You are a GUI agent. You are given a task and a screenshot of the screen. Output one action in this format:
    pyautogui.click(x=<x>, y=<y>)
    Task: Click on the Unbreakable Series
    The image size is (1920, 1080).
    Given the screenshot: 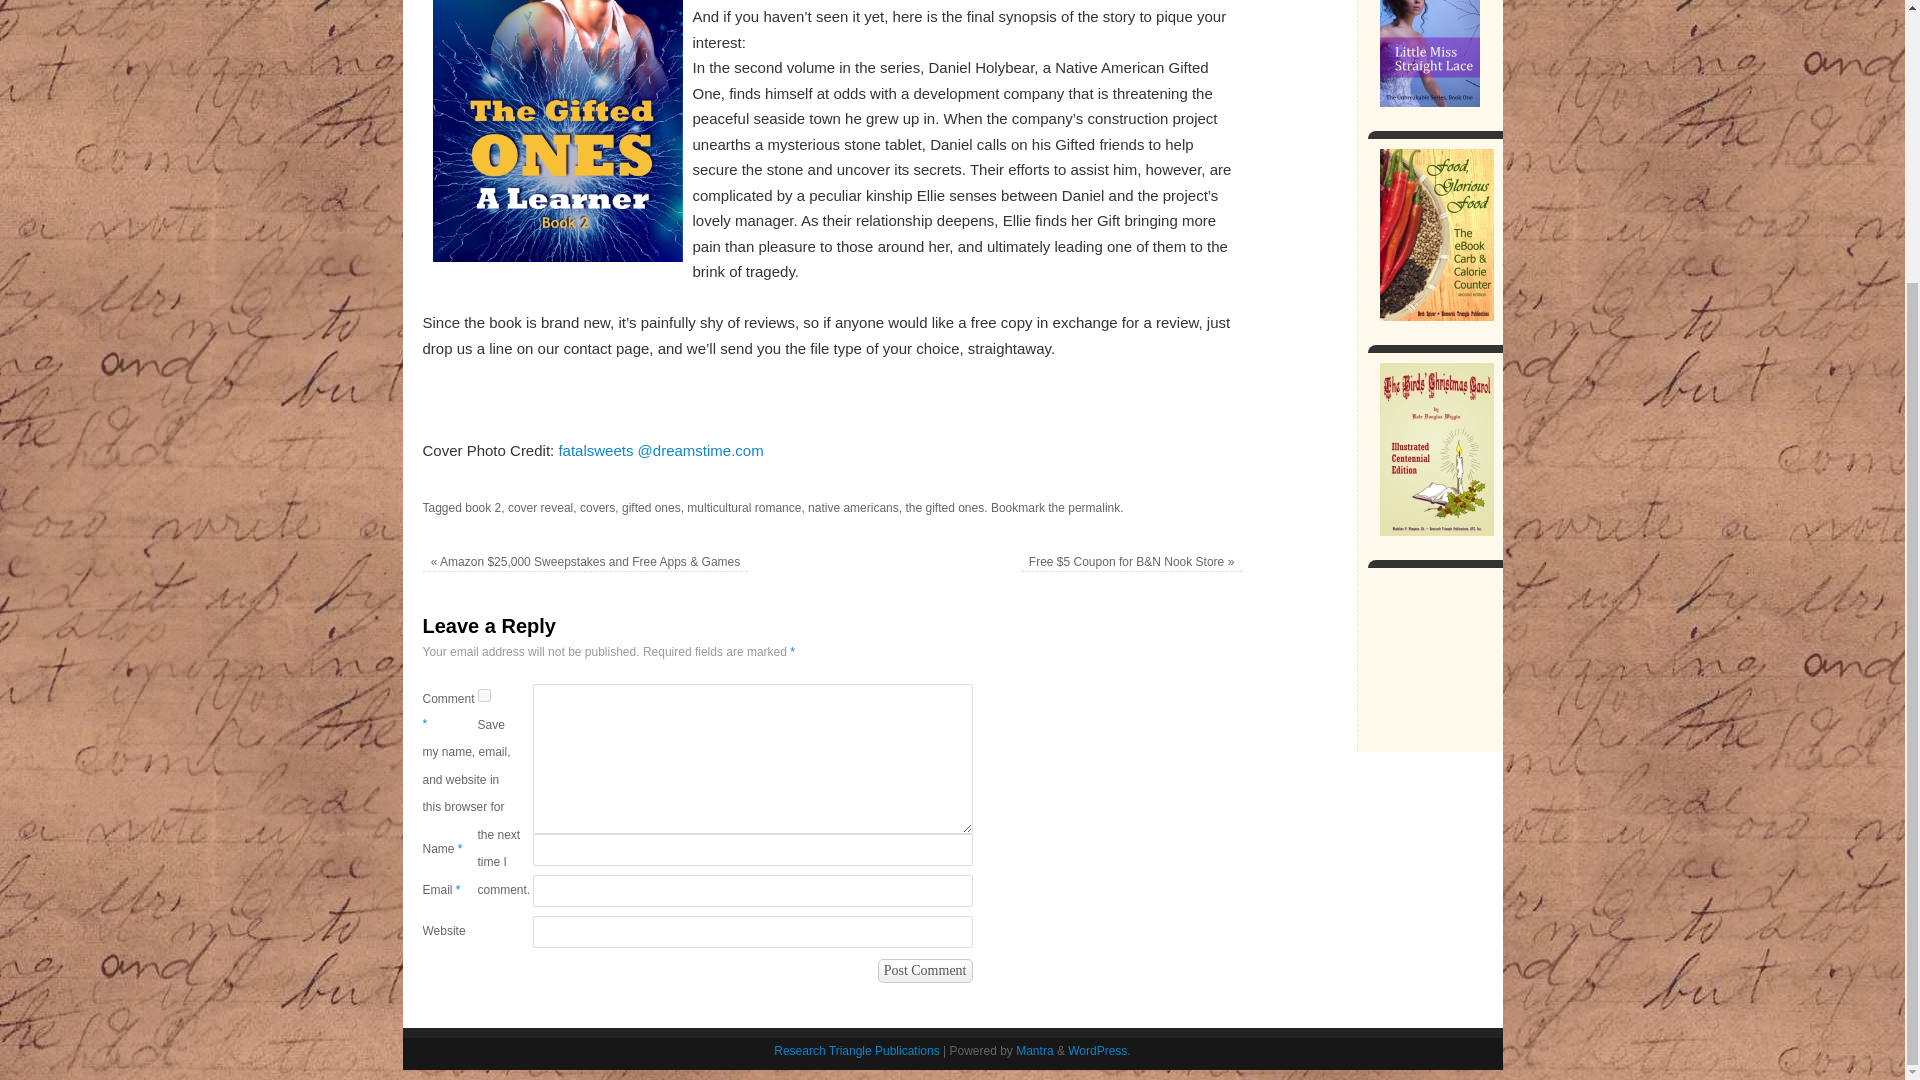 What is the action you would take?
    pyautogui.click(x=1430, y=53)
    